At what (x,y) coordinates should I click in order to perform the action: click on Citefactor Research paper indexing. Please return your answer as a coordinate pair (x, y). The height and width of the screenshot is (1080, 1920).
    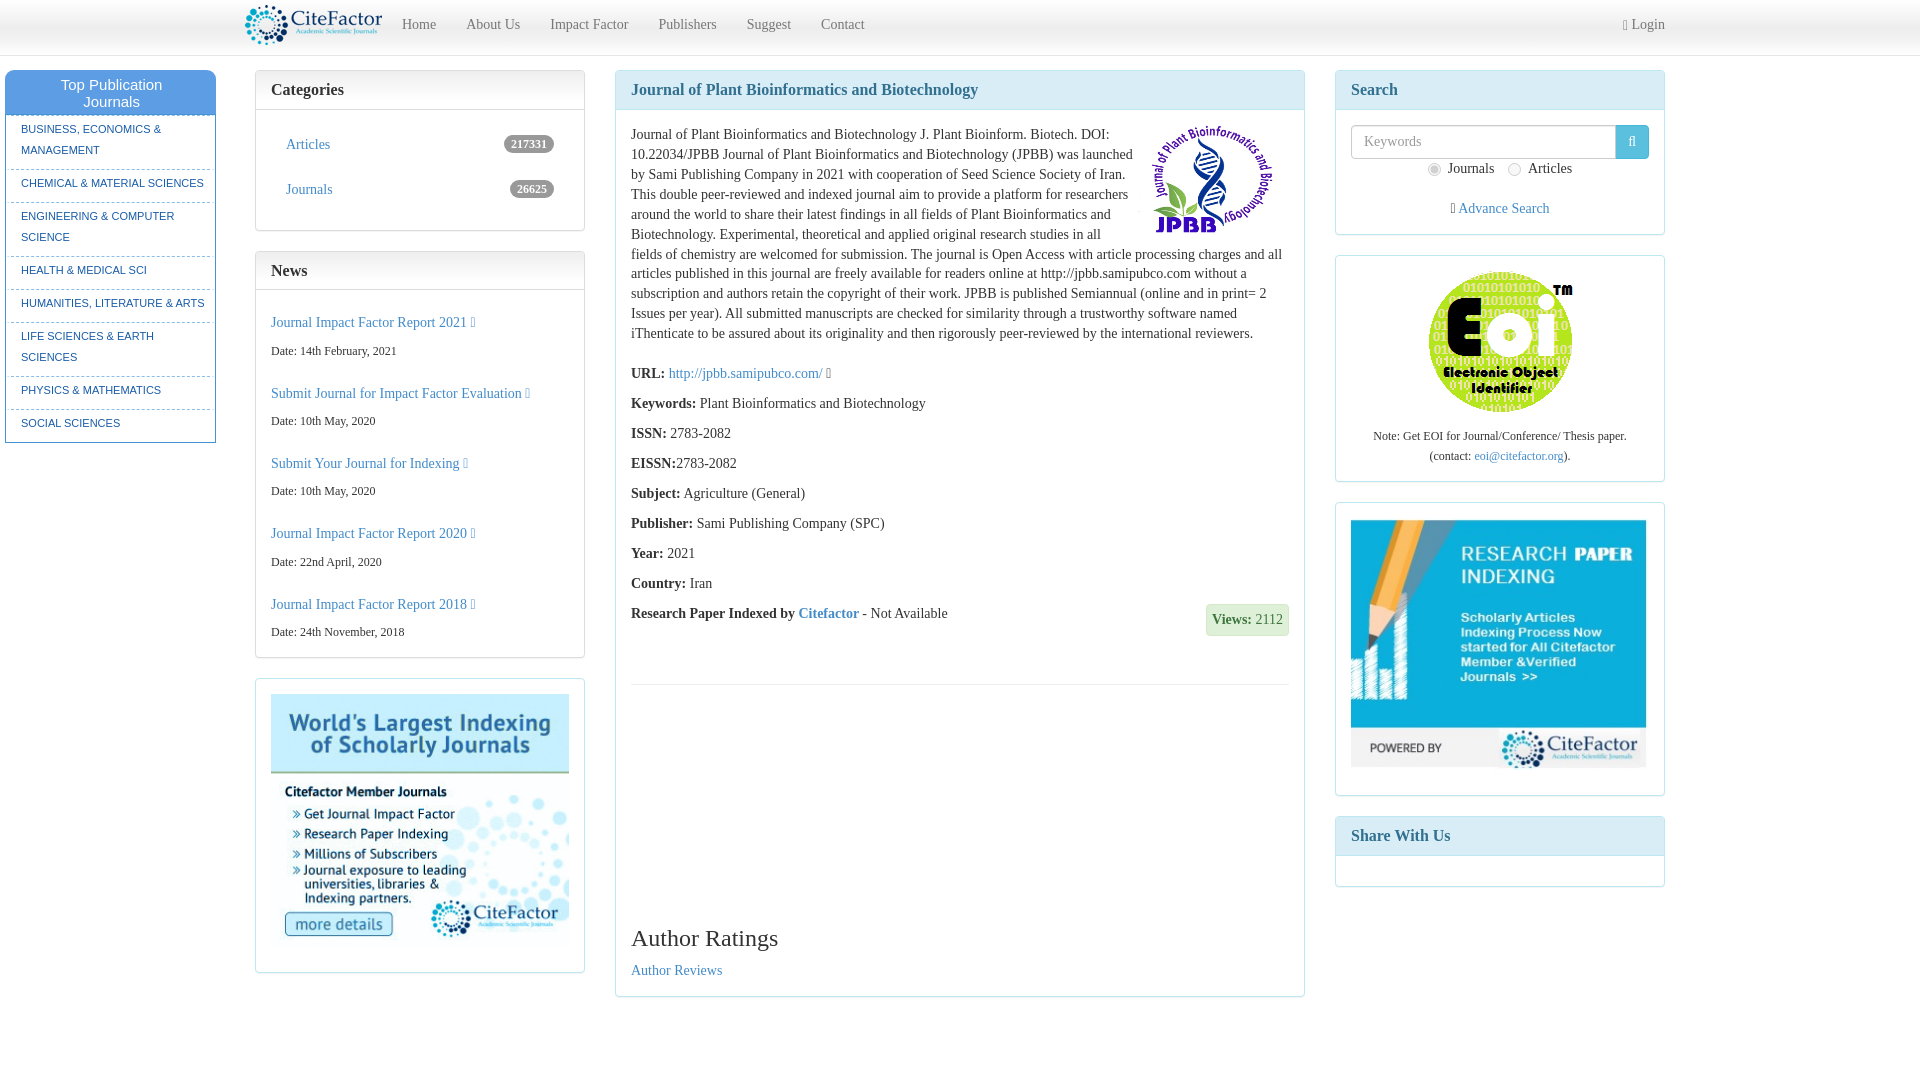
    Looking at the image, I should click on (1500, 644).